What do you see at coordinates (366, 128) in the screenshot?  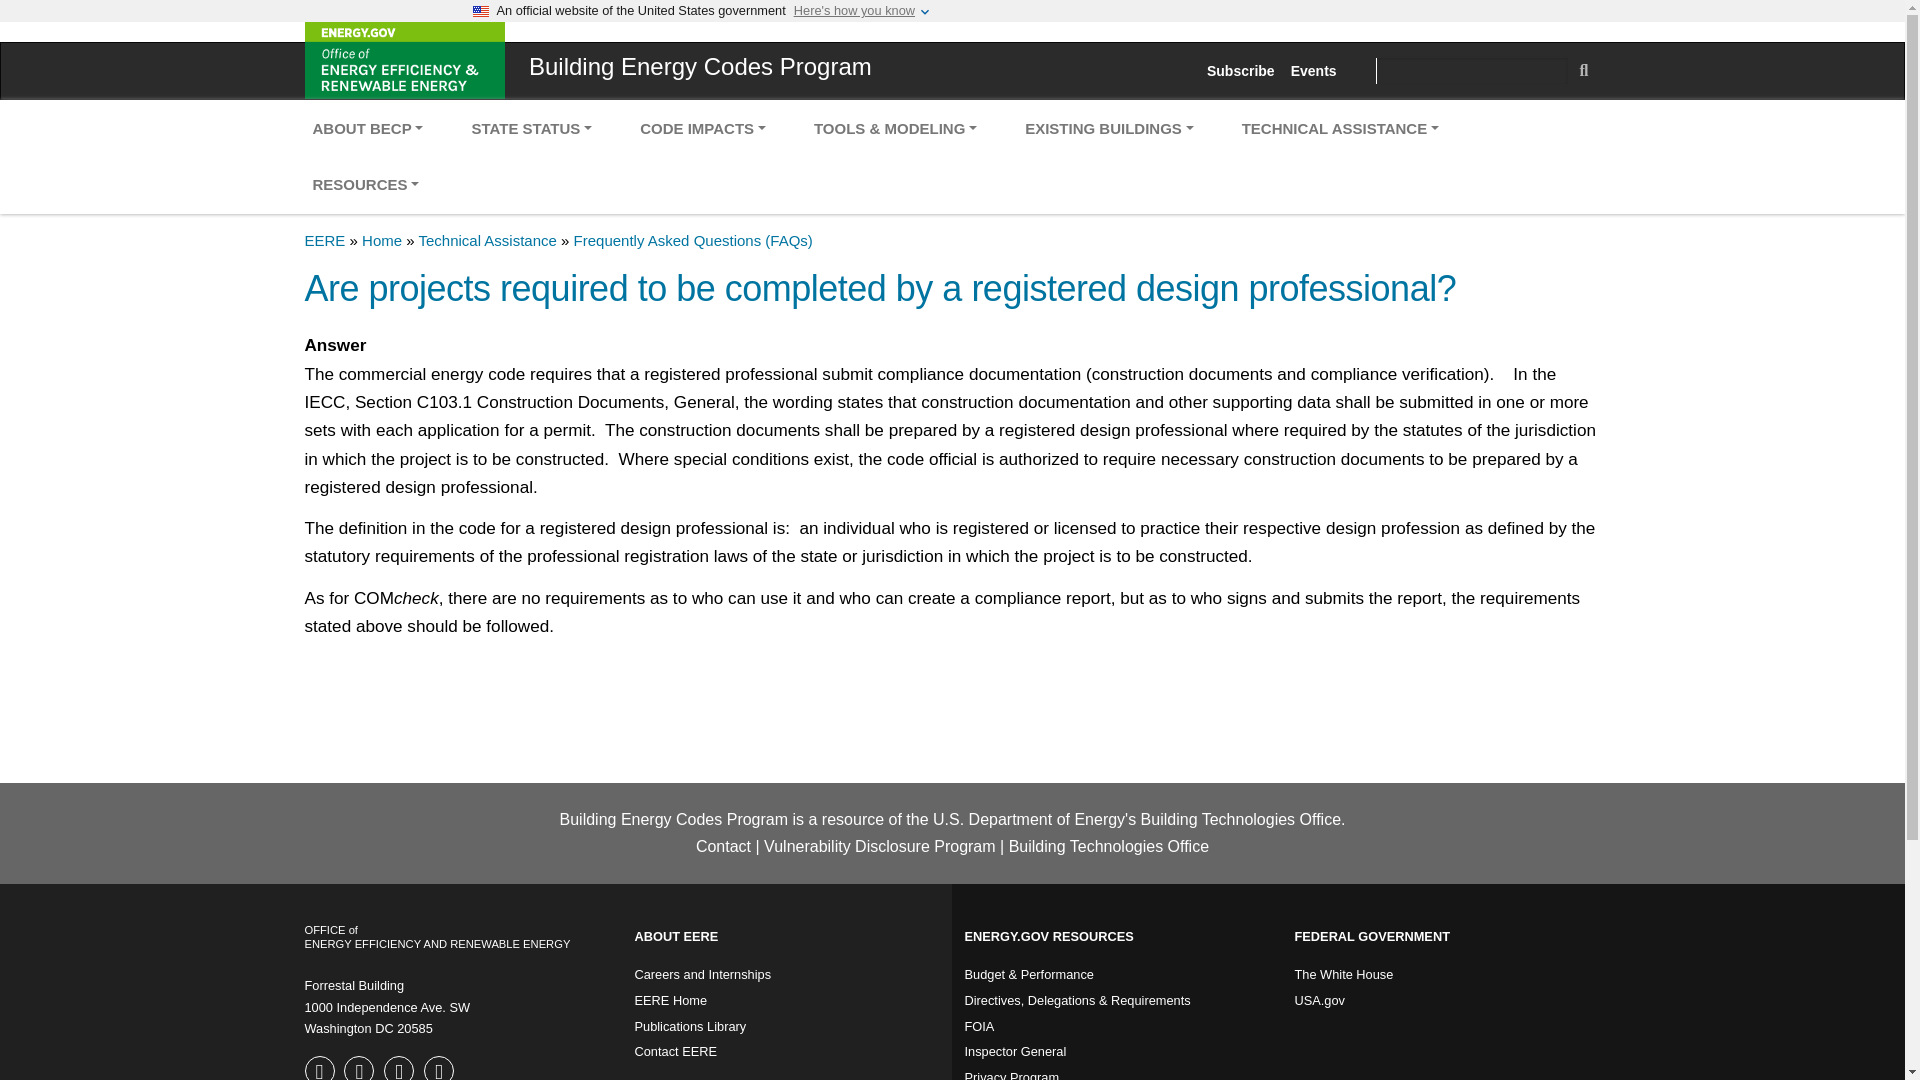 I see `About the Building Energy Codes Program` at bounding box center [366, 128].